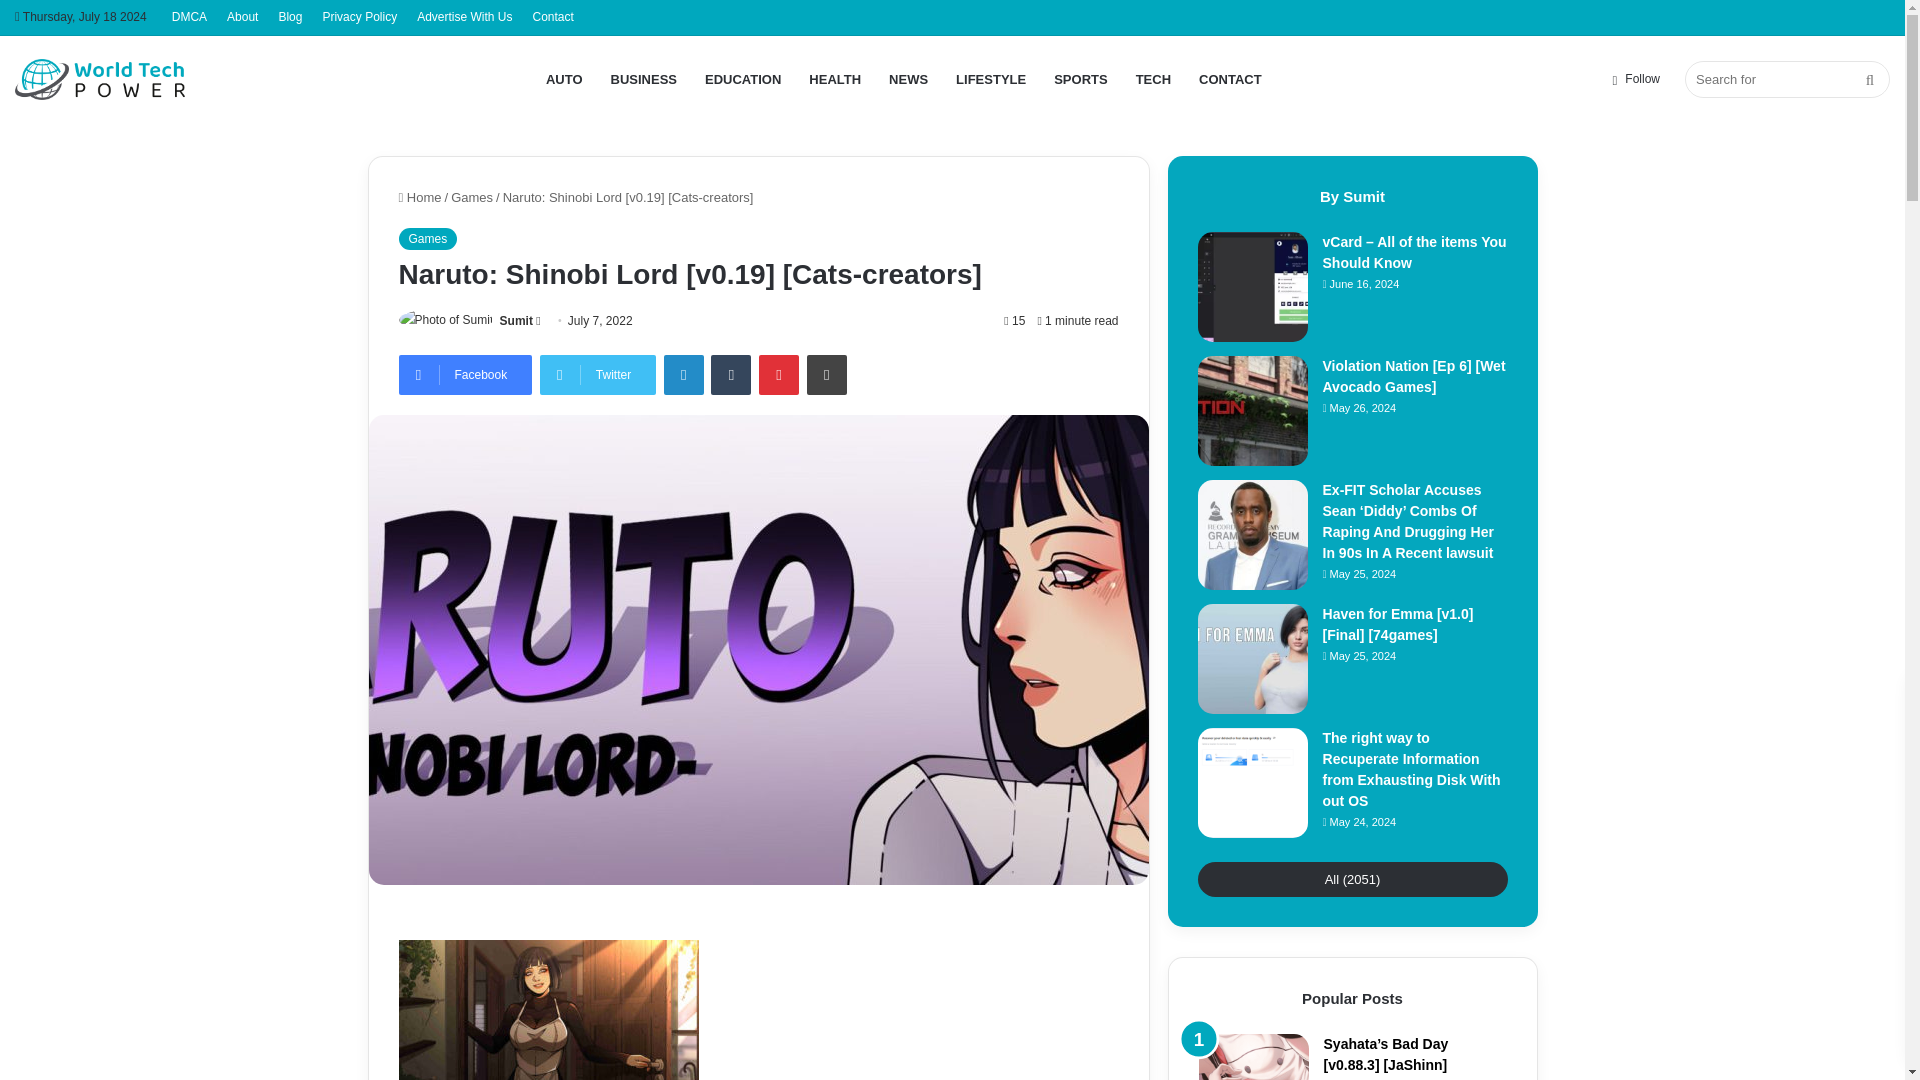 The width and height of the screenshot is (1920, 1080). Describe the element at coordinates (644, 79) in the screenshot. I see `BUSINESS` at that location.